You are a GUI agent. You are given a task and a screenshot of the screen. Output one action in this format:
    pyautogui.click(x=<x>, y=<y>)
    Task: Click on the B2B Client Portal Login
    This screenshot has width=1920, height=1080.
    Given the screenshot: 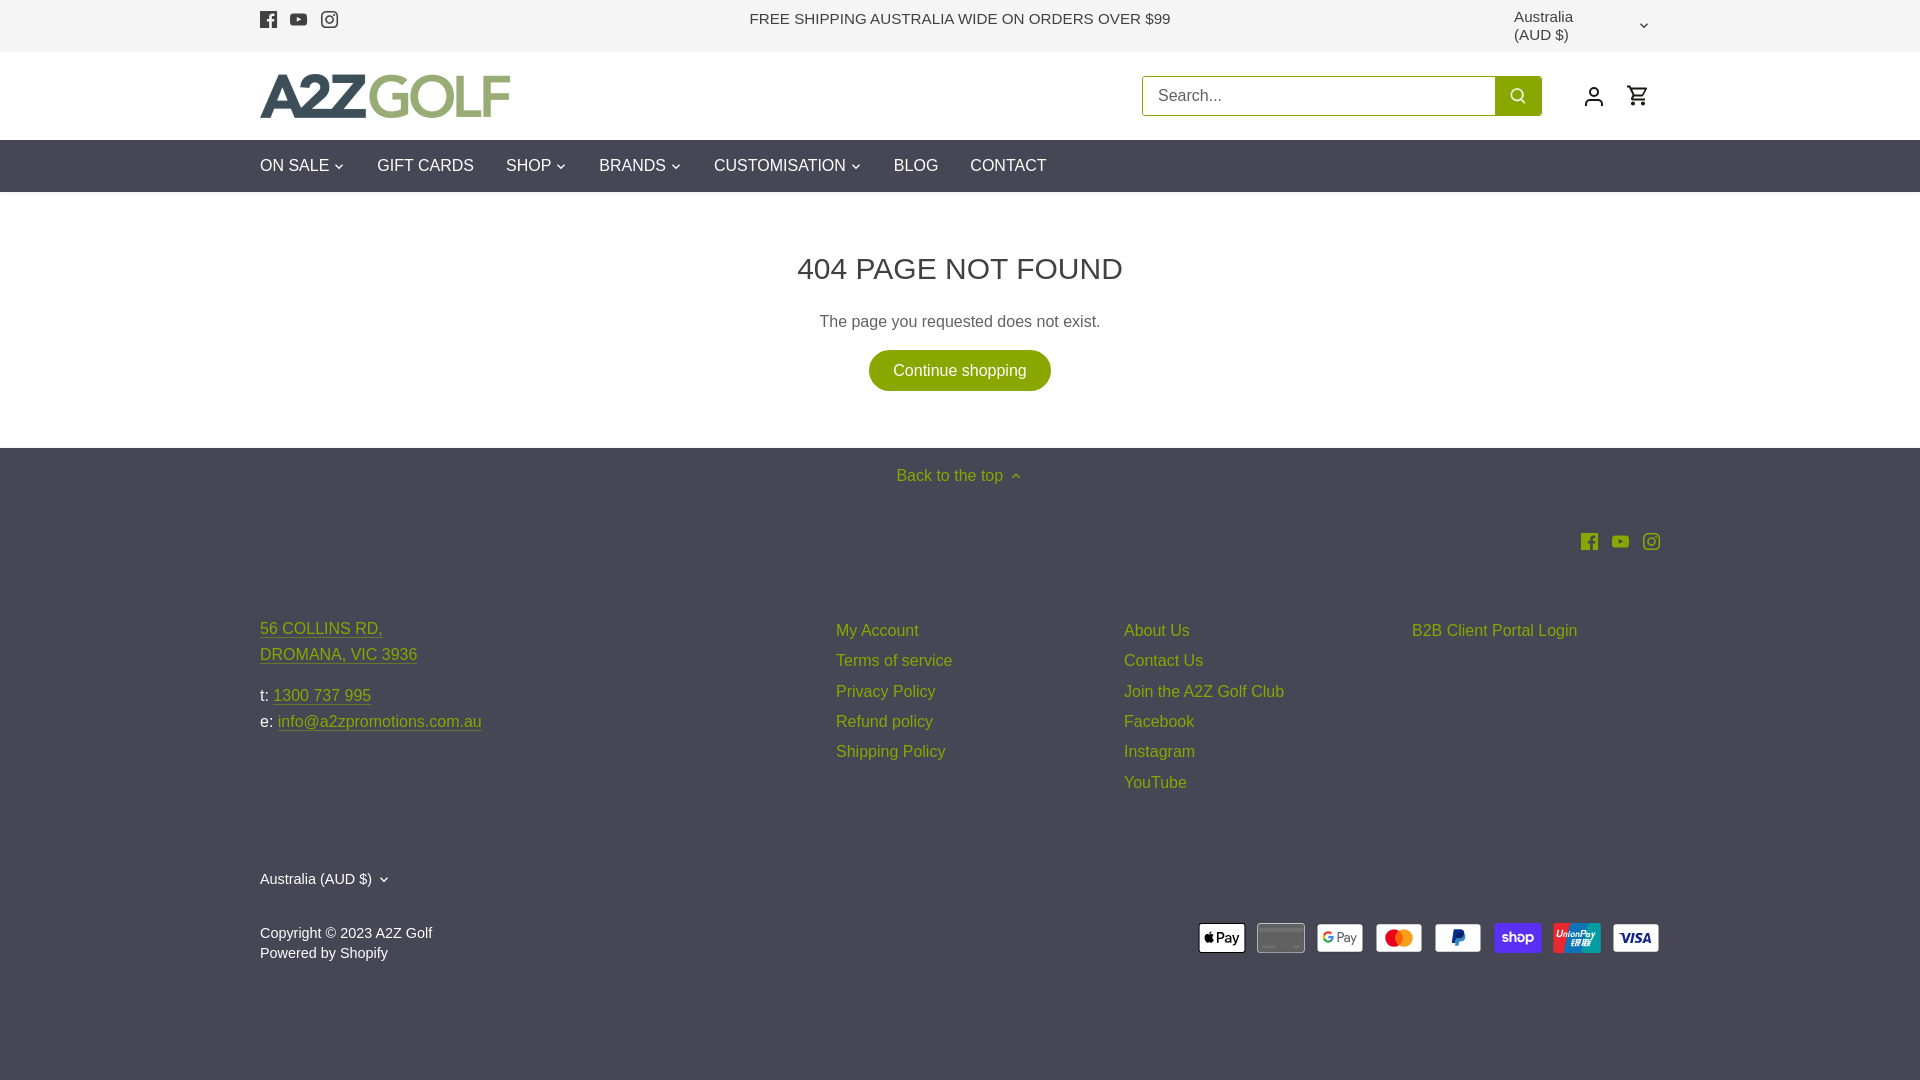 What is the action you would take?
    pyautogui.click(x=1494, y=631)
    